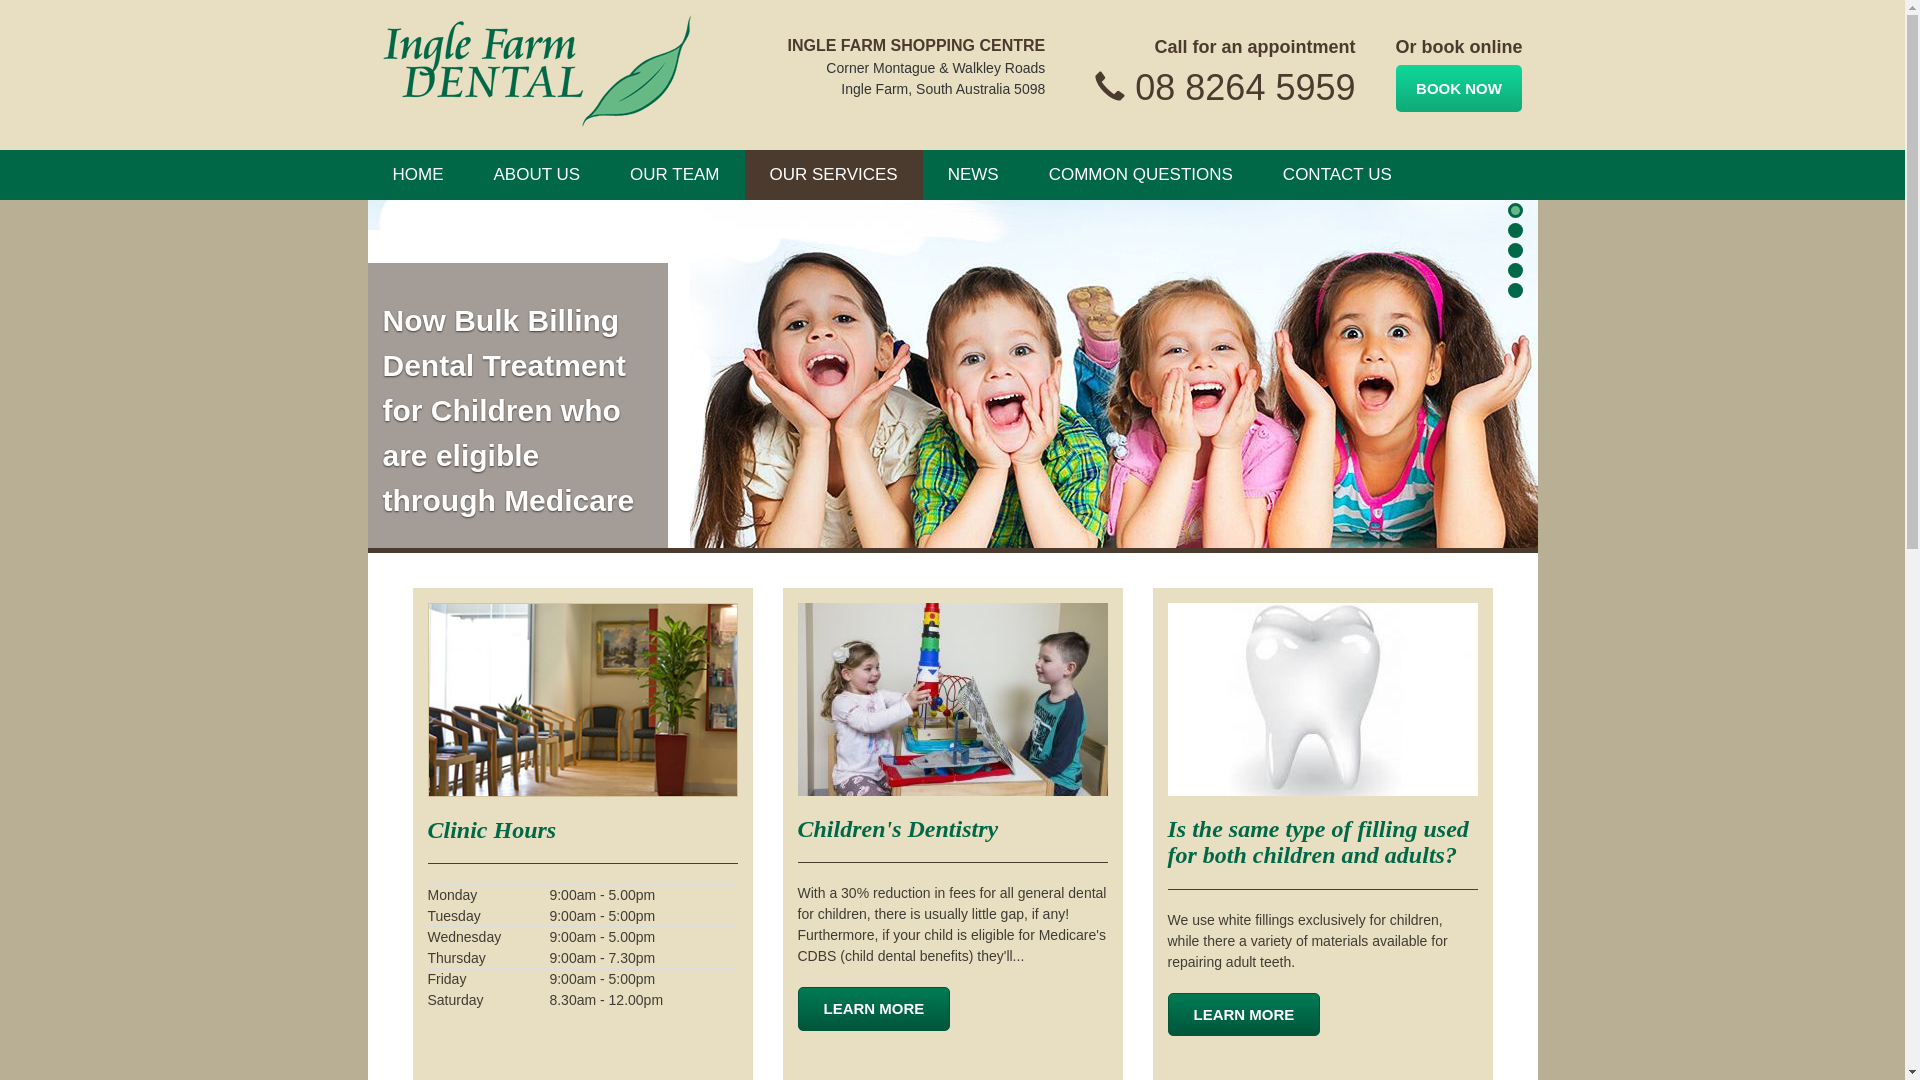 Image resolution: width=1920 pixels, height=1080 pixels. Describe the element at coordinates (974, 175) in the screenshot. I see `NEWS` at that location.